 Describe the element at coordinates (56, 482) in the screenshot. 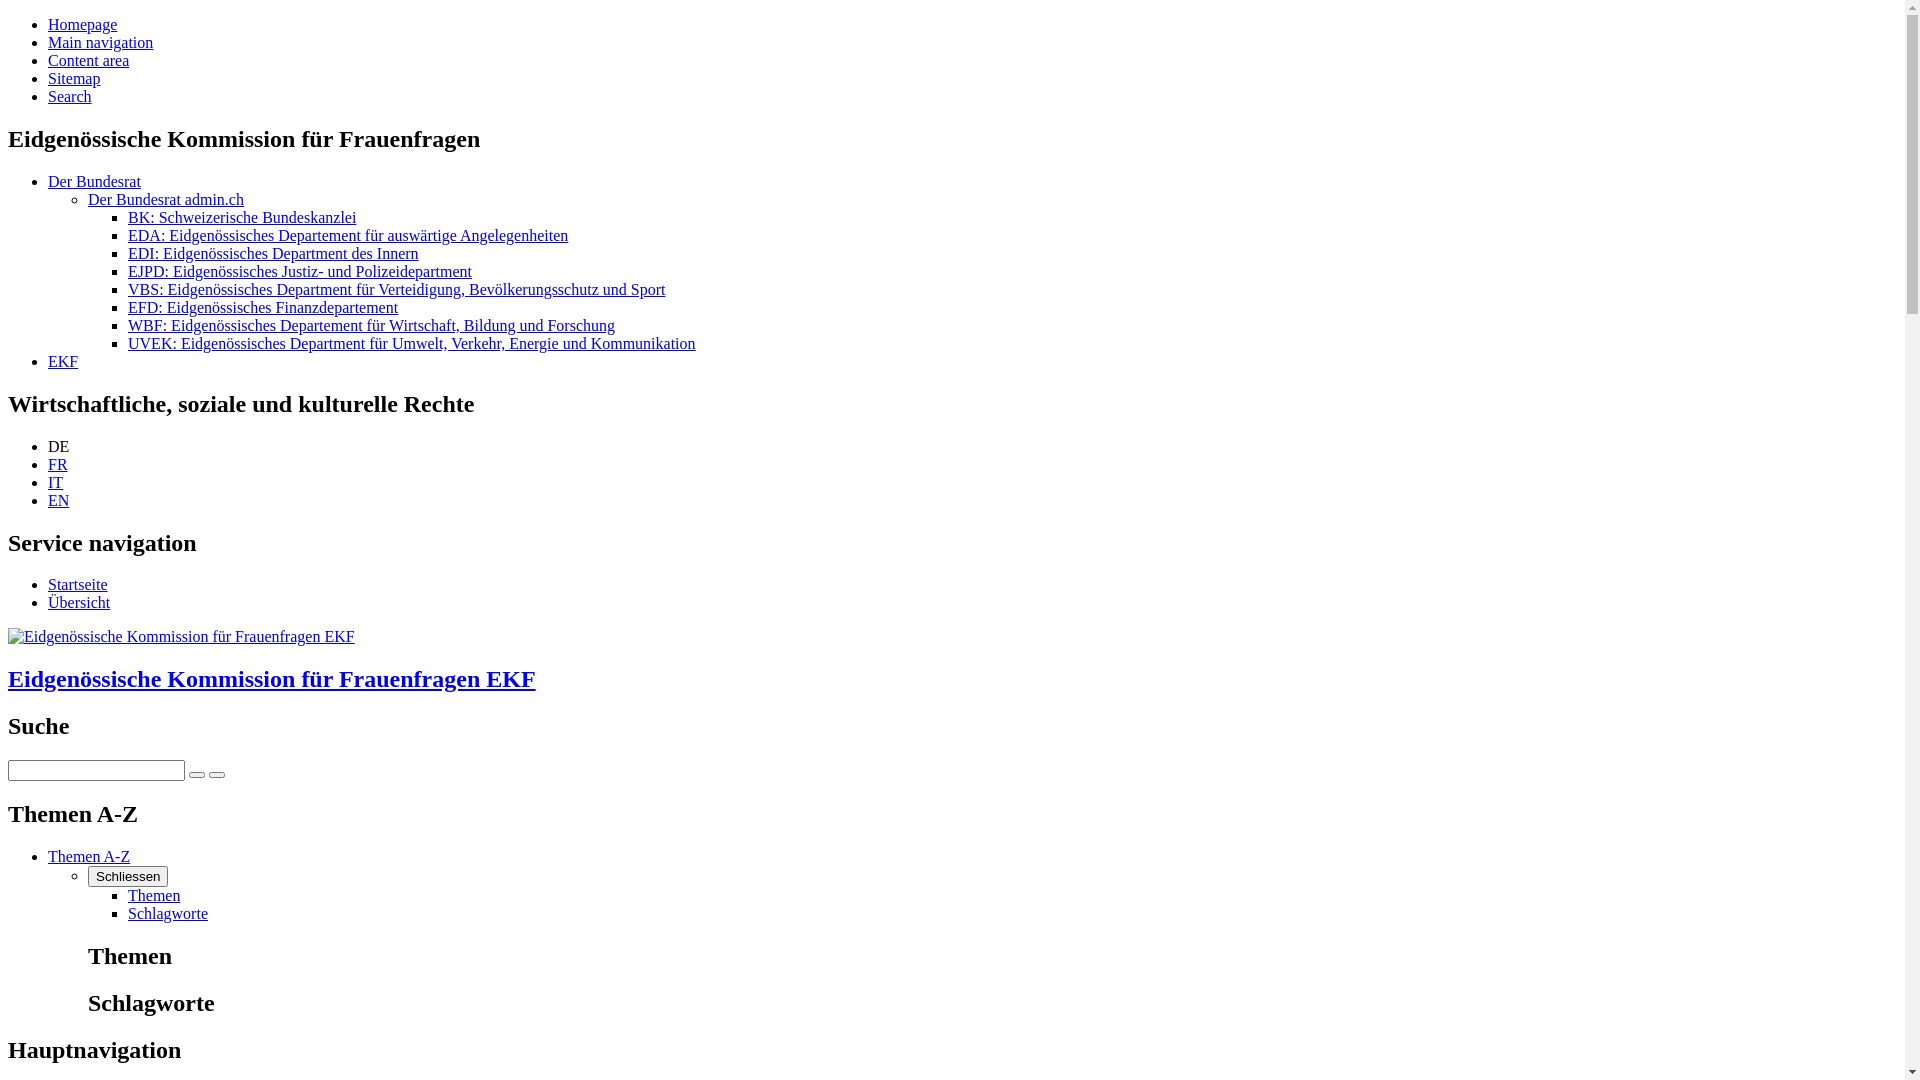

I see `IT` at that location.